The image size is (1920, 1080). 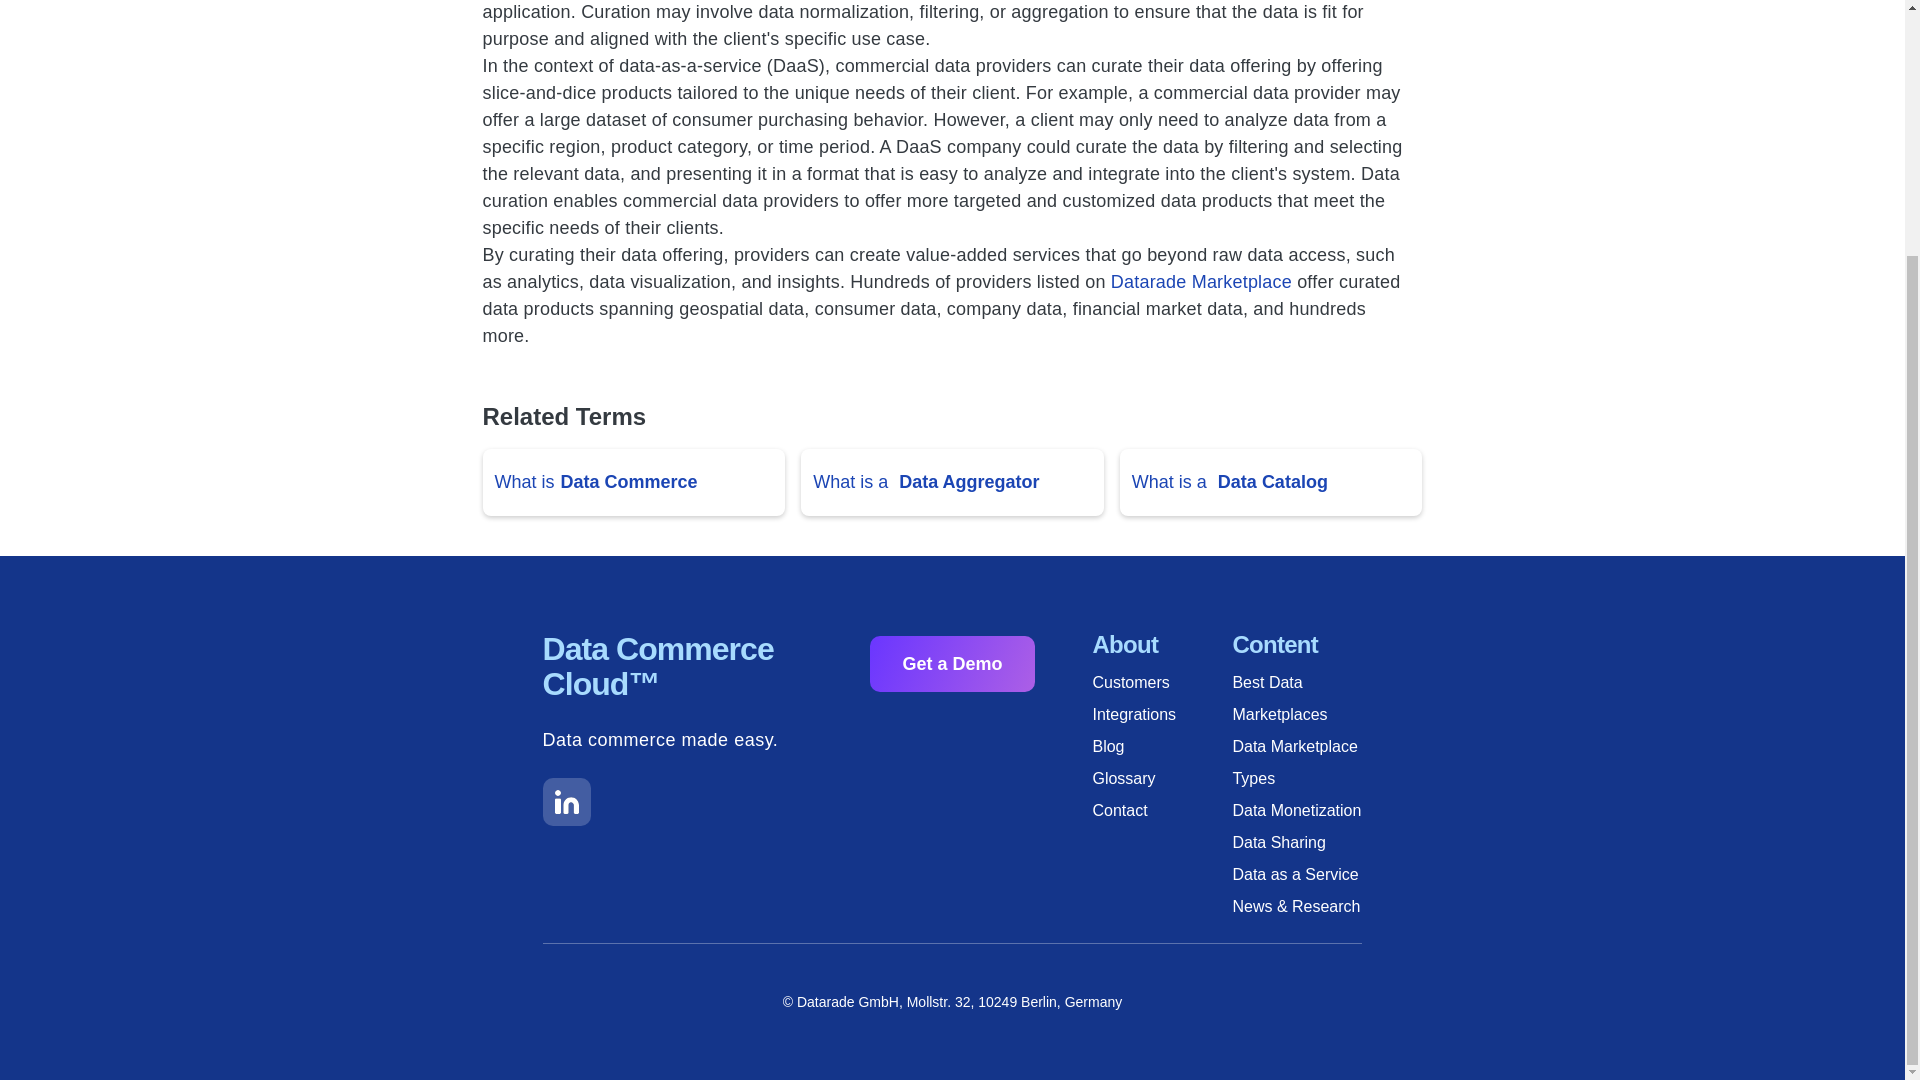 What do you see at coordinates (952, 664) in the screenshot?
I see `Get a Demo` at bounding box center [952, 664].